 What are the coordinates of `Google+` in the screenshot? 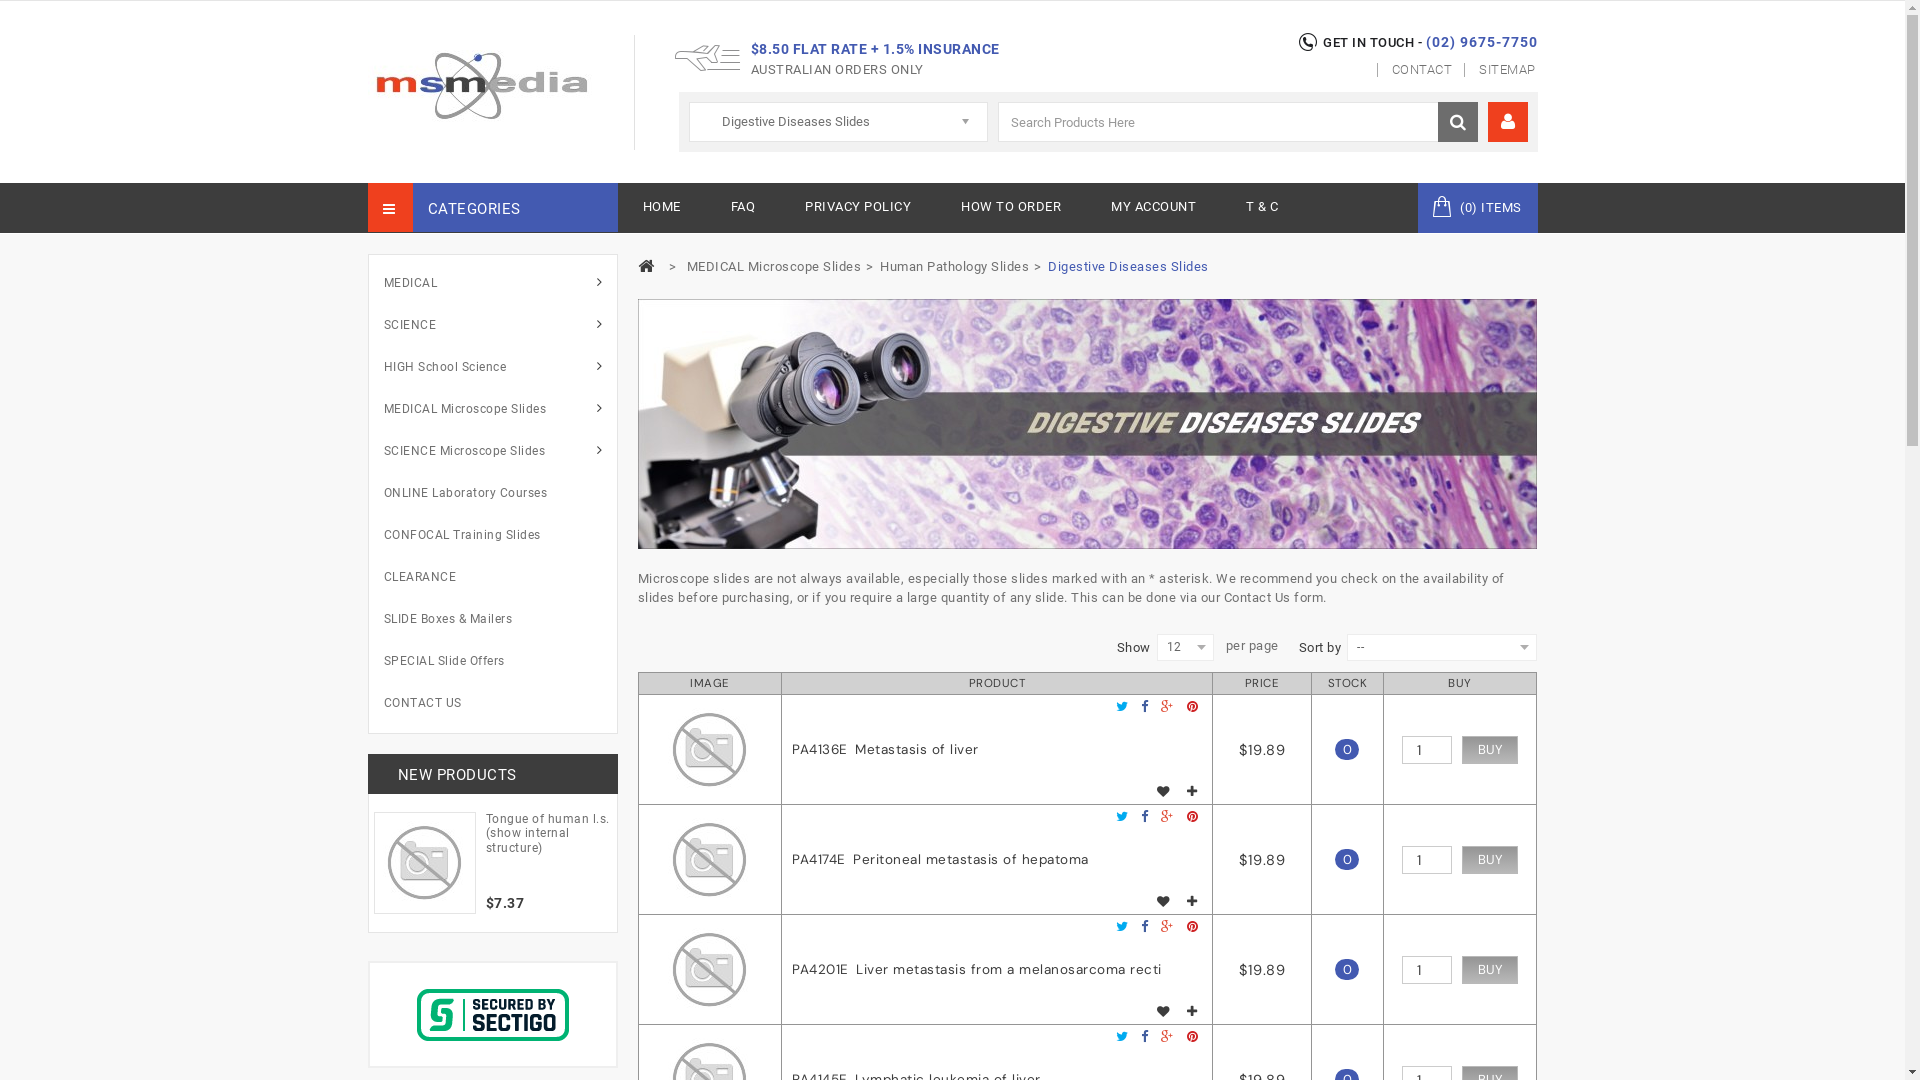 It's located at (1167, 1037).